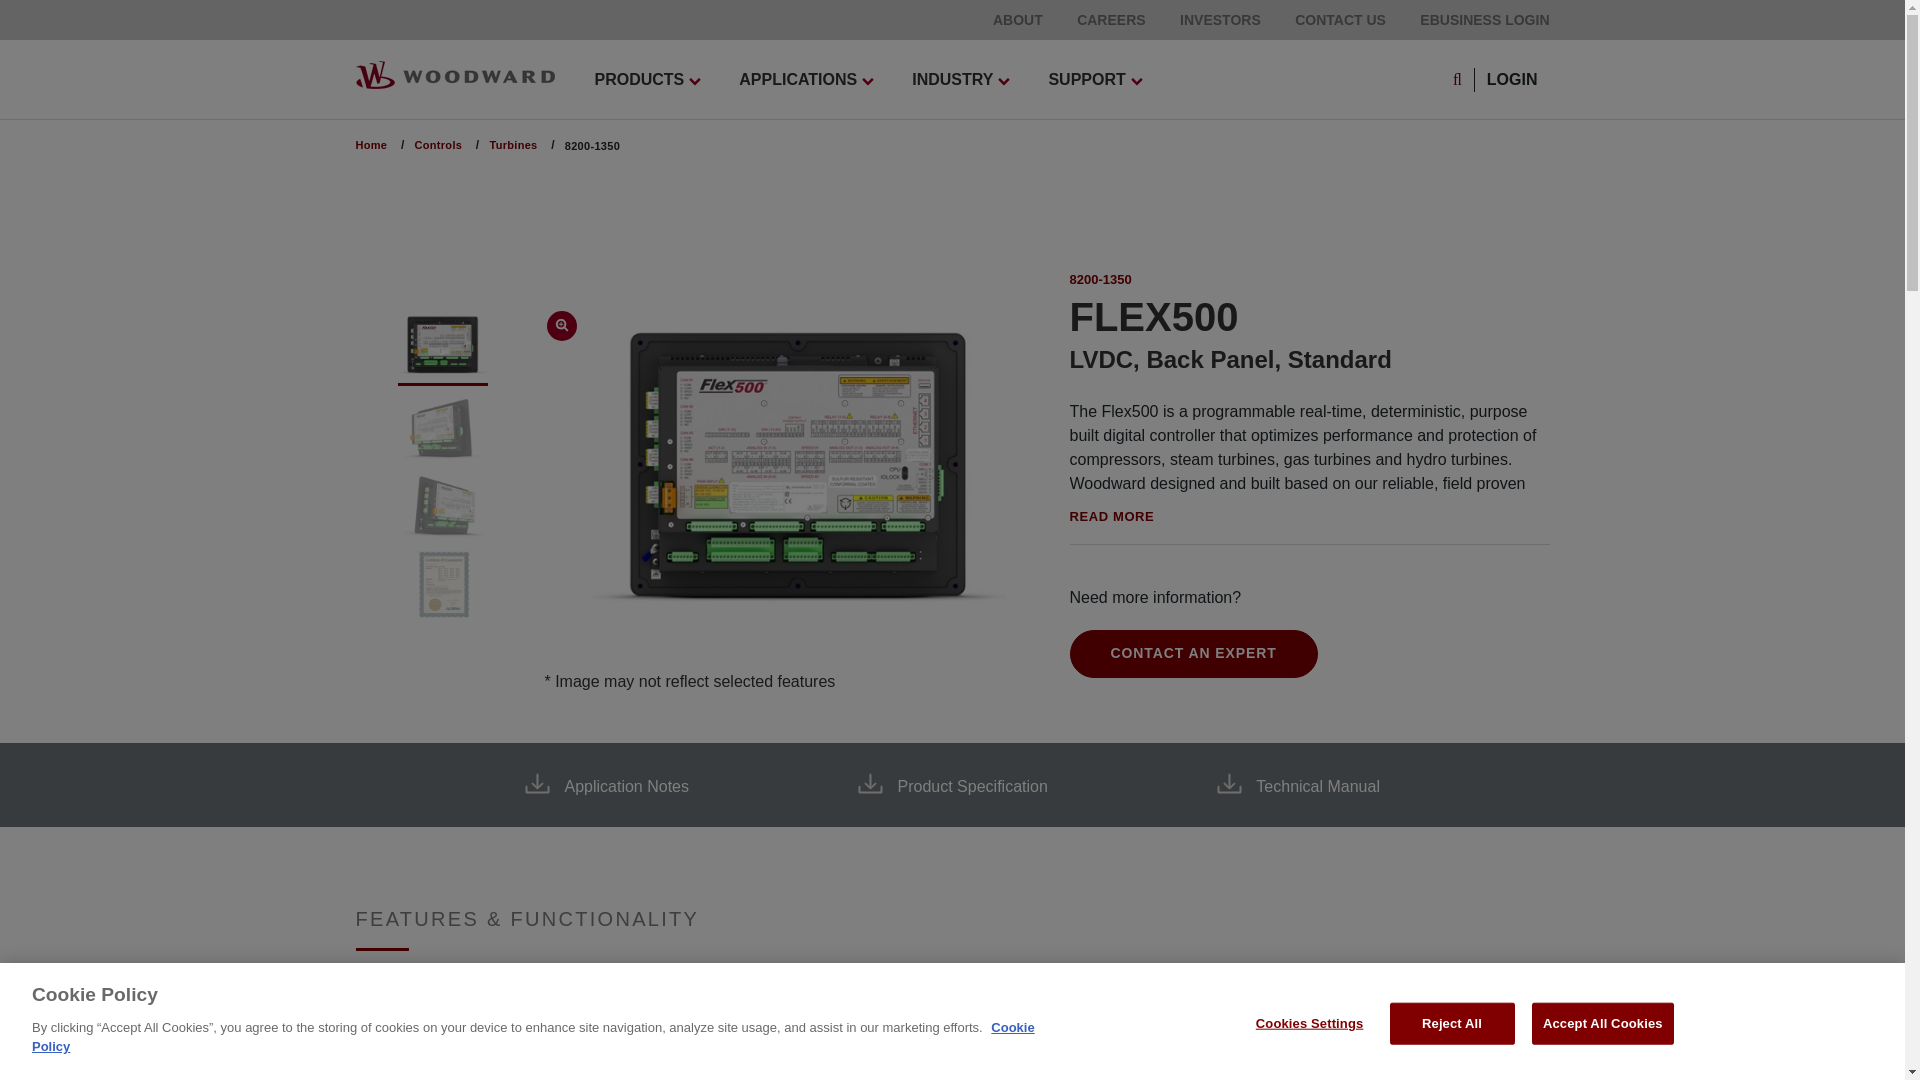  Describe the element at coordinates (1220, 20) in the screenshot. I see `INVESTORS` at that location.